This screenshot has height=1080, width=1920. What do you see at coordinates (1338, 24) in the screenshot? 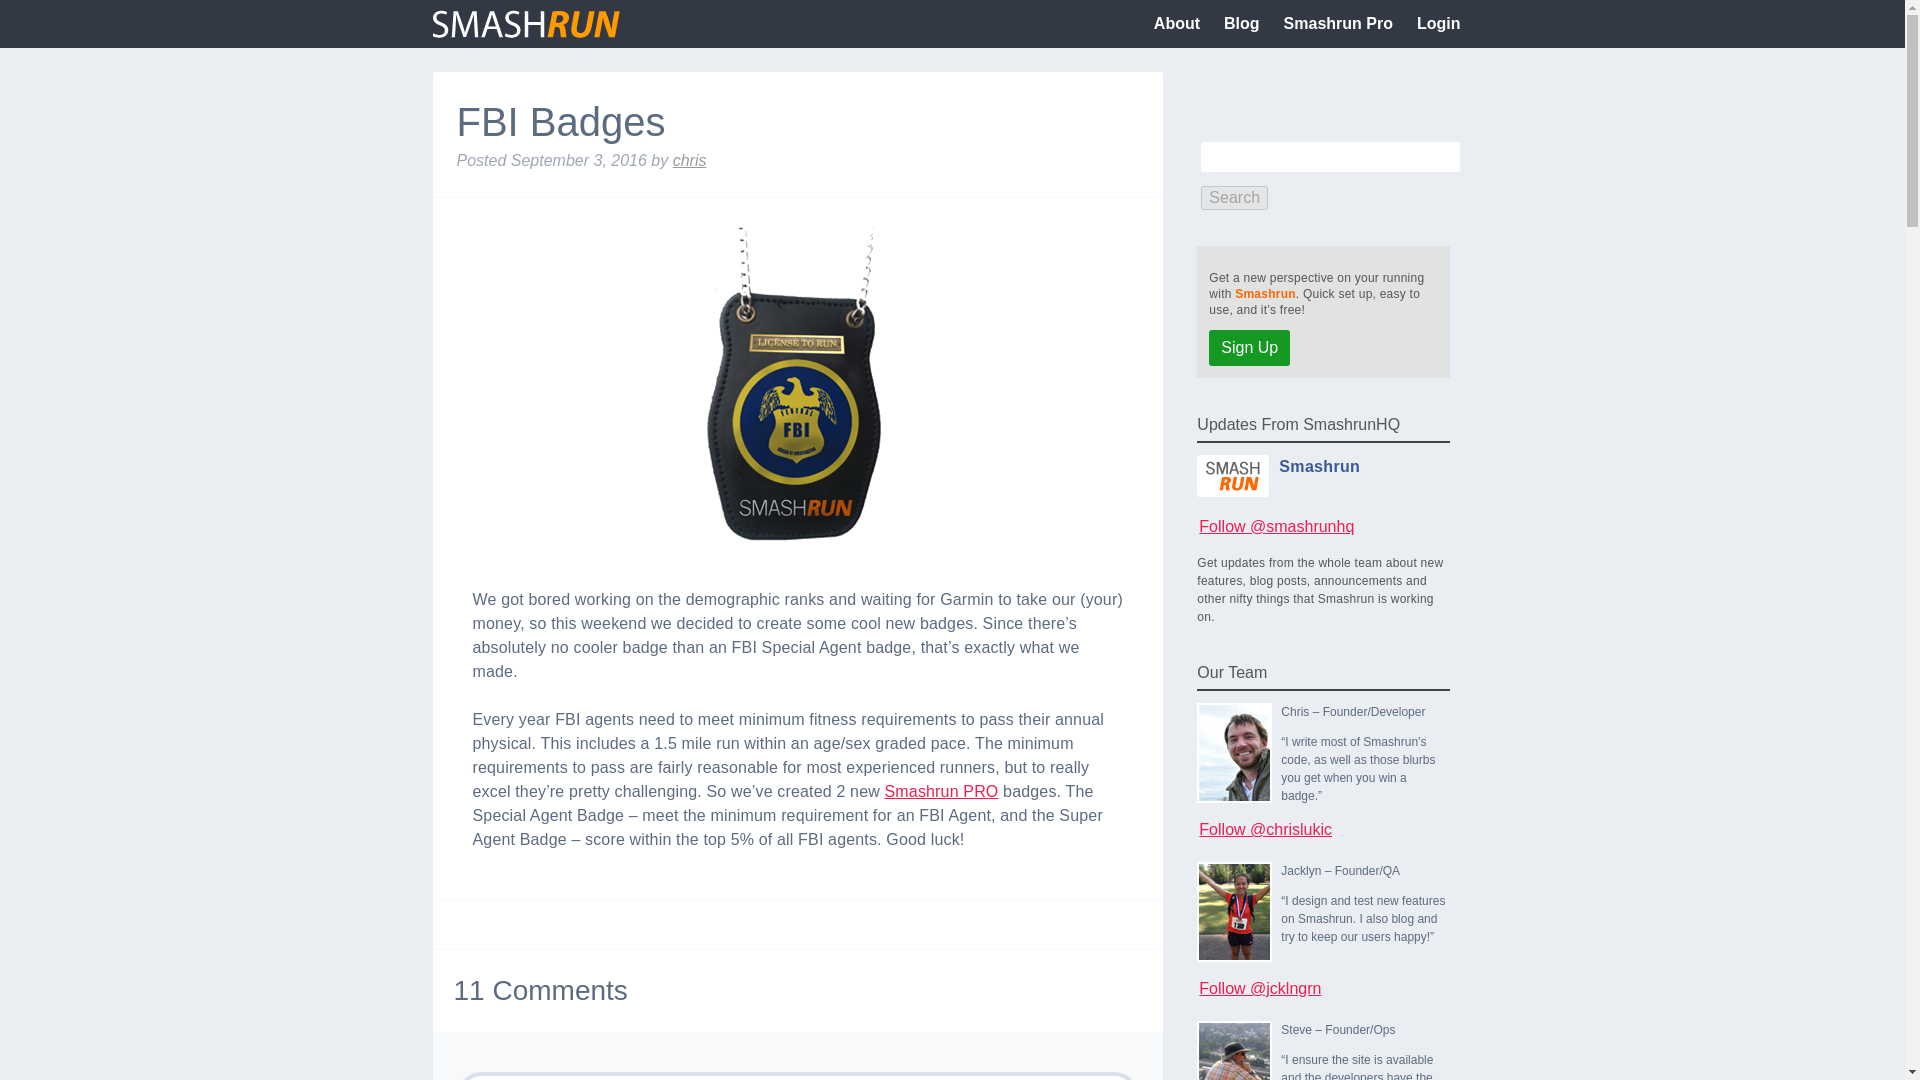
I see `Smashrun Pro` at bounding box center [1338, 24].